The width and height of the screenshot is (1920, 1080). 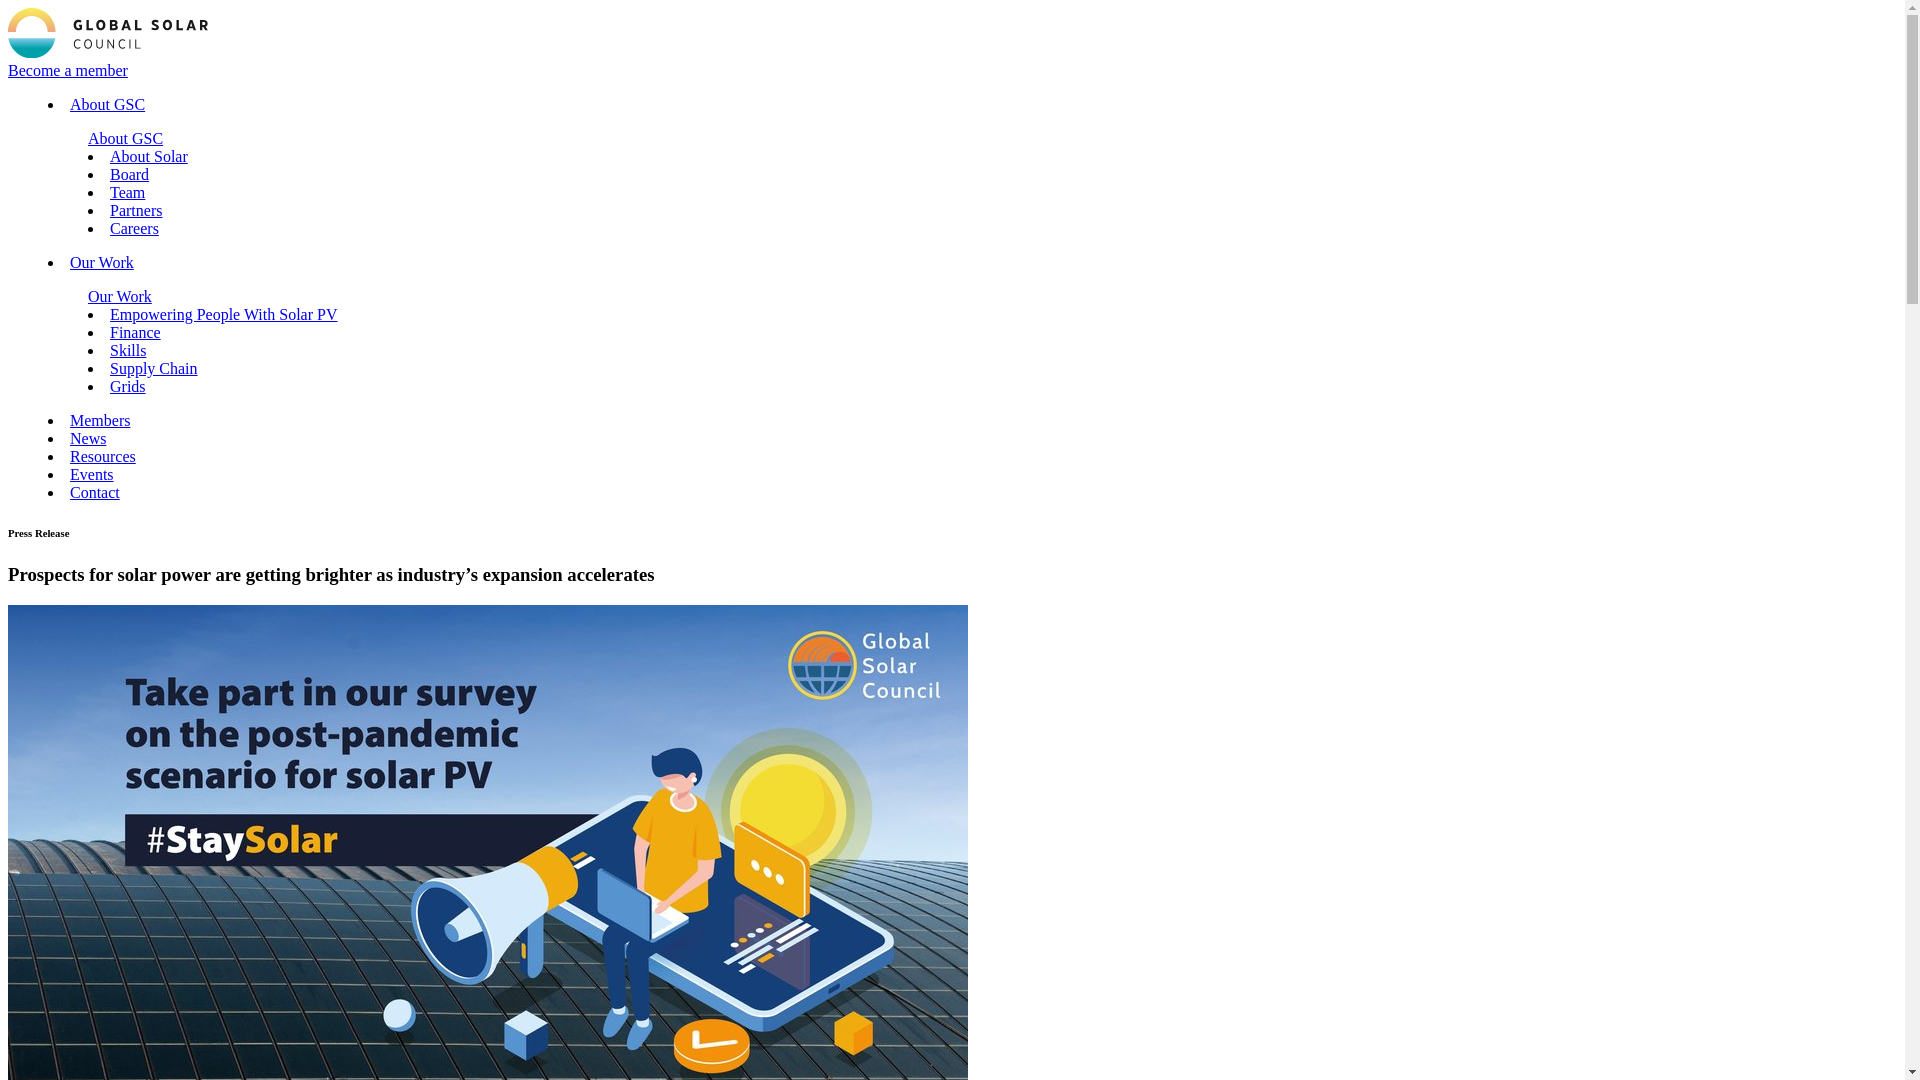 I want to click on Board, so click(x=129, y=174).